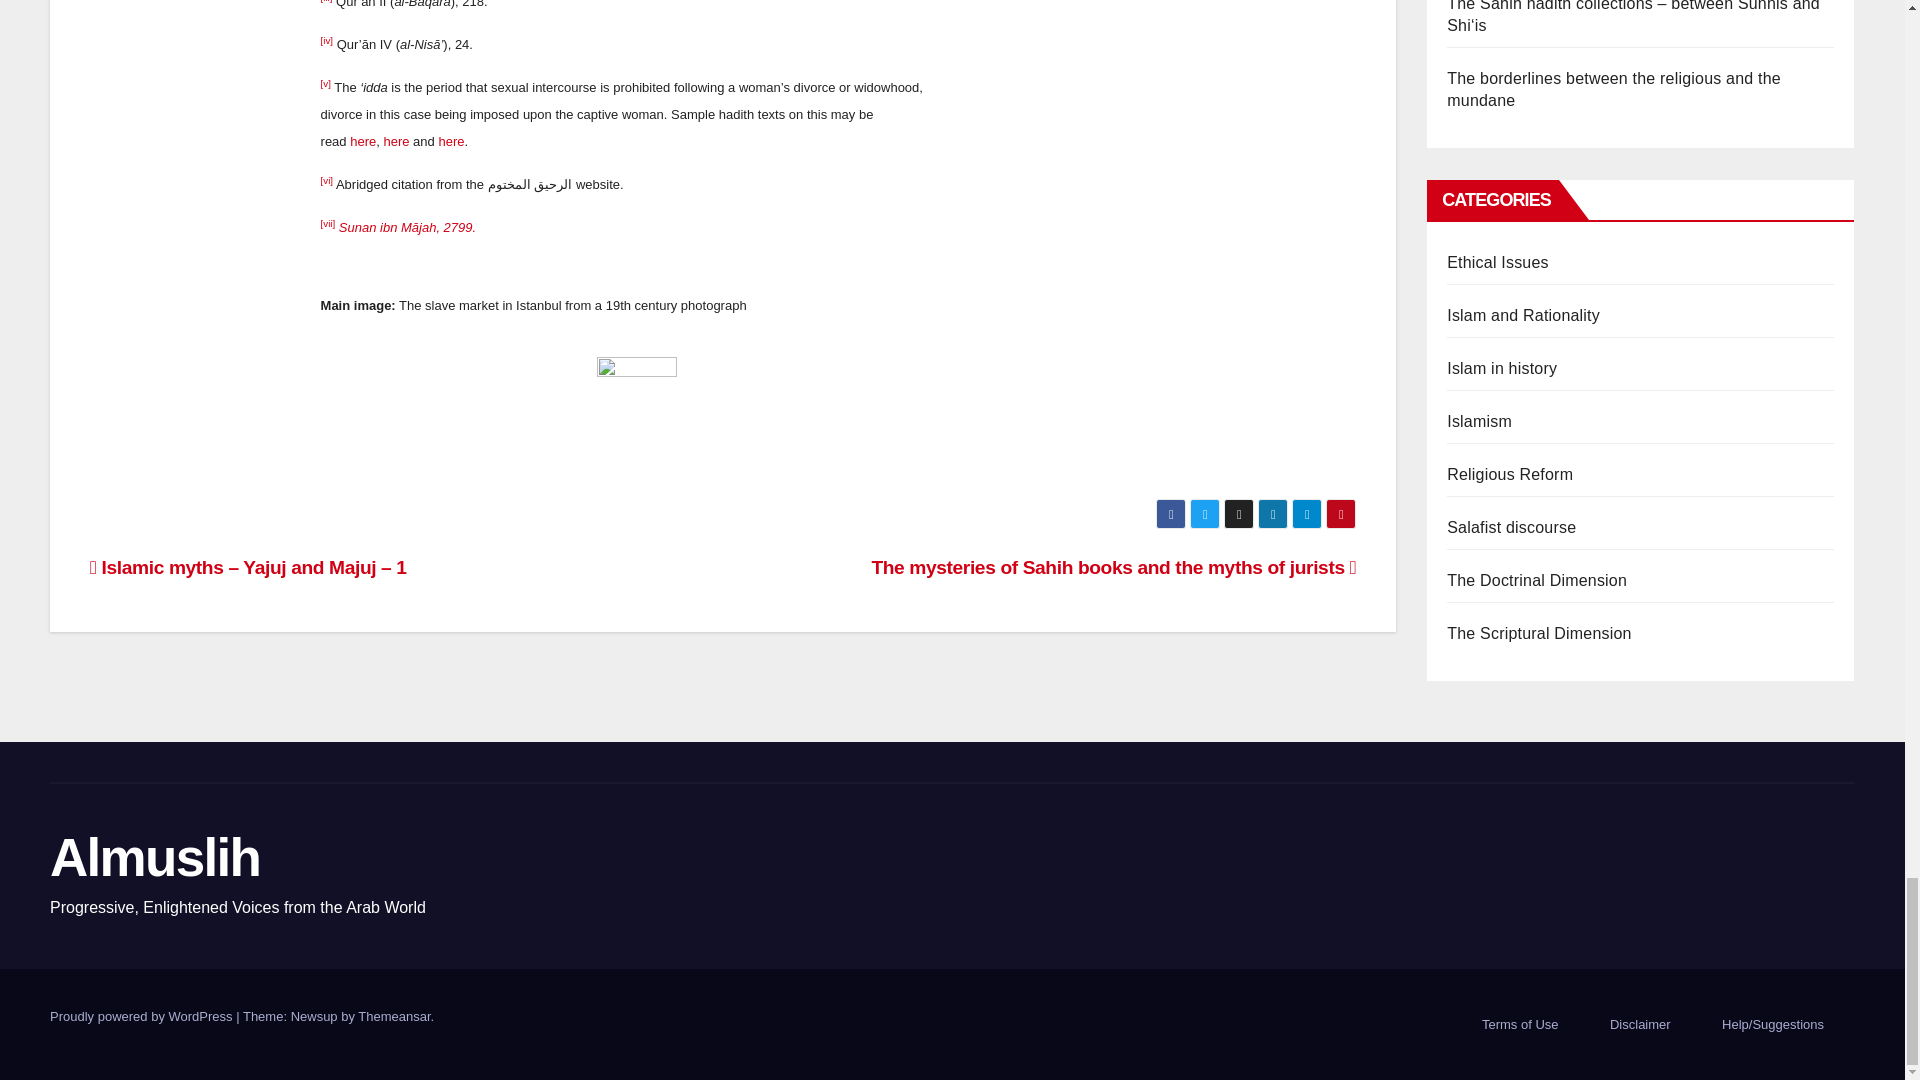  I want to click on here, so click(395, 141).